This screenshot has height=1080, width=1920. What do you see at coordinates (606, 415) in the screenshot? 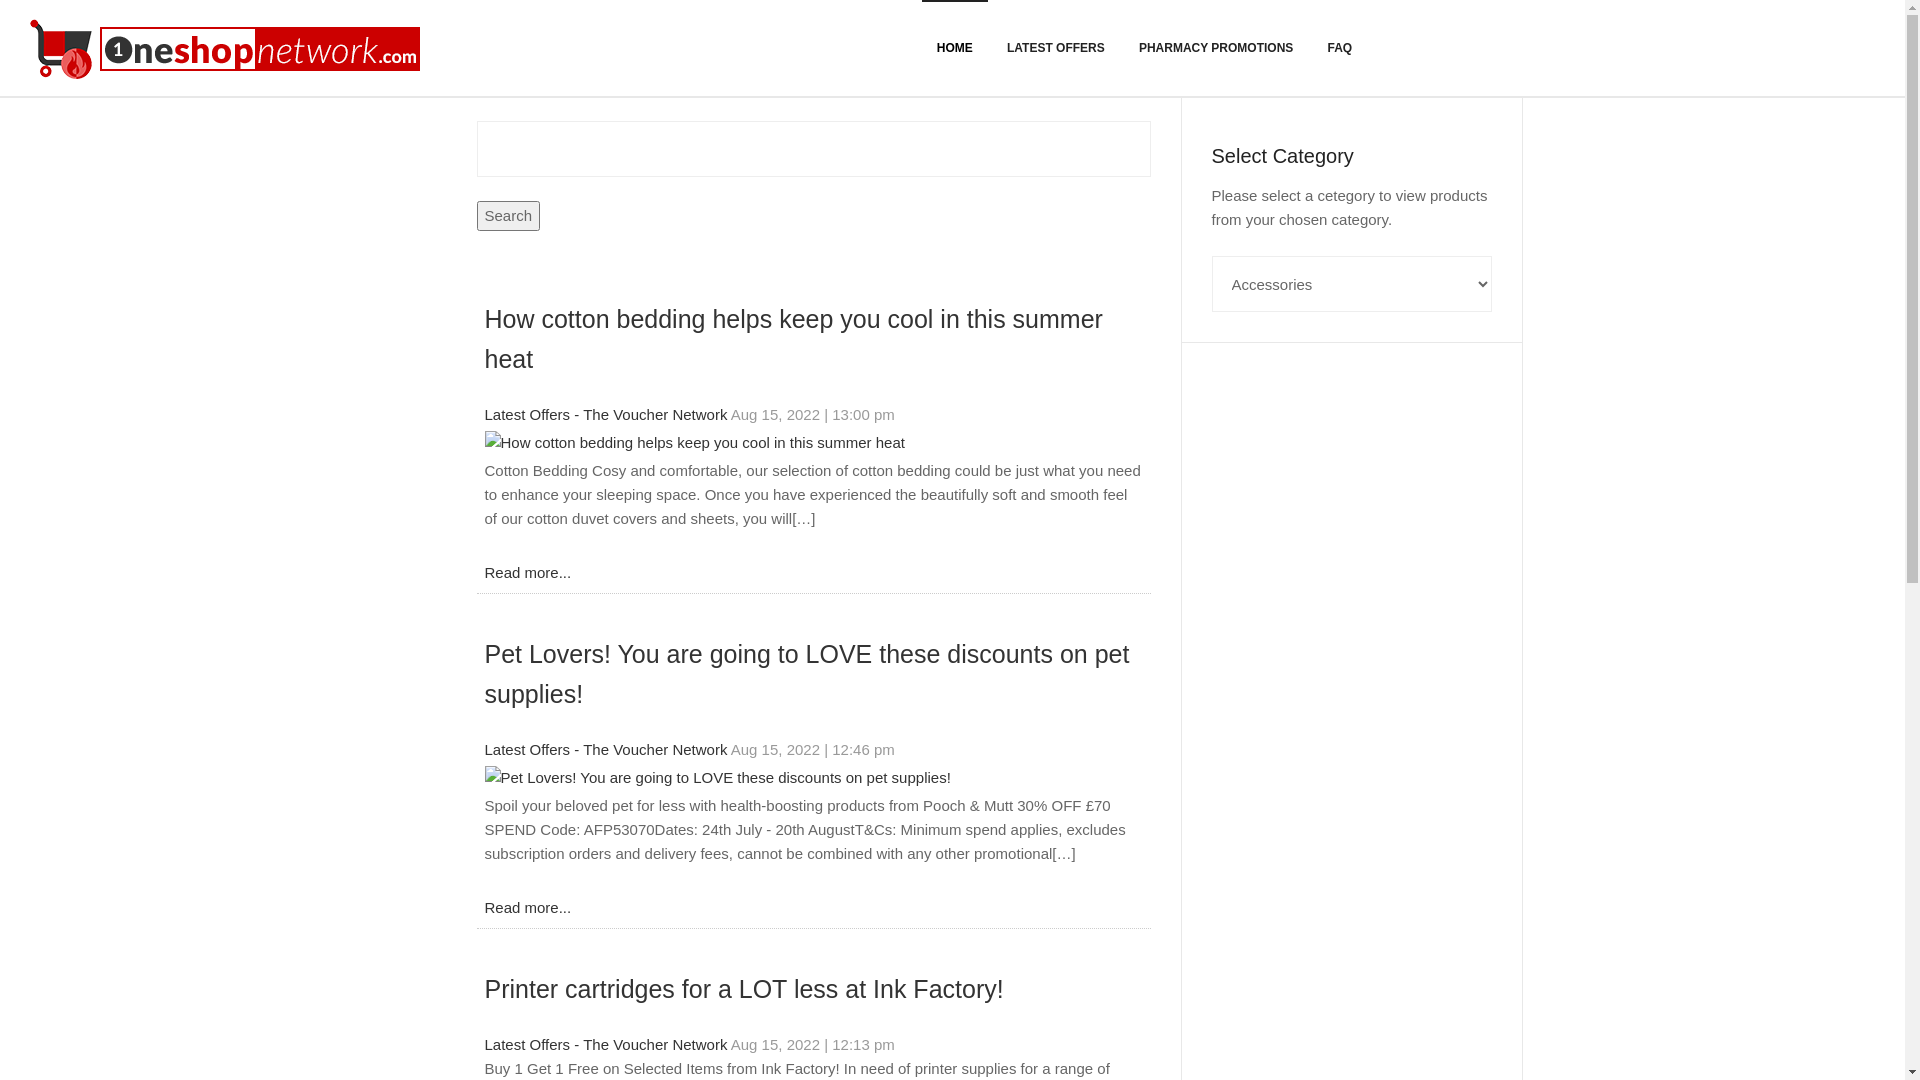
I see `Latest Offers - The Voucher Network` at bounding box center [606, 415].